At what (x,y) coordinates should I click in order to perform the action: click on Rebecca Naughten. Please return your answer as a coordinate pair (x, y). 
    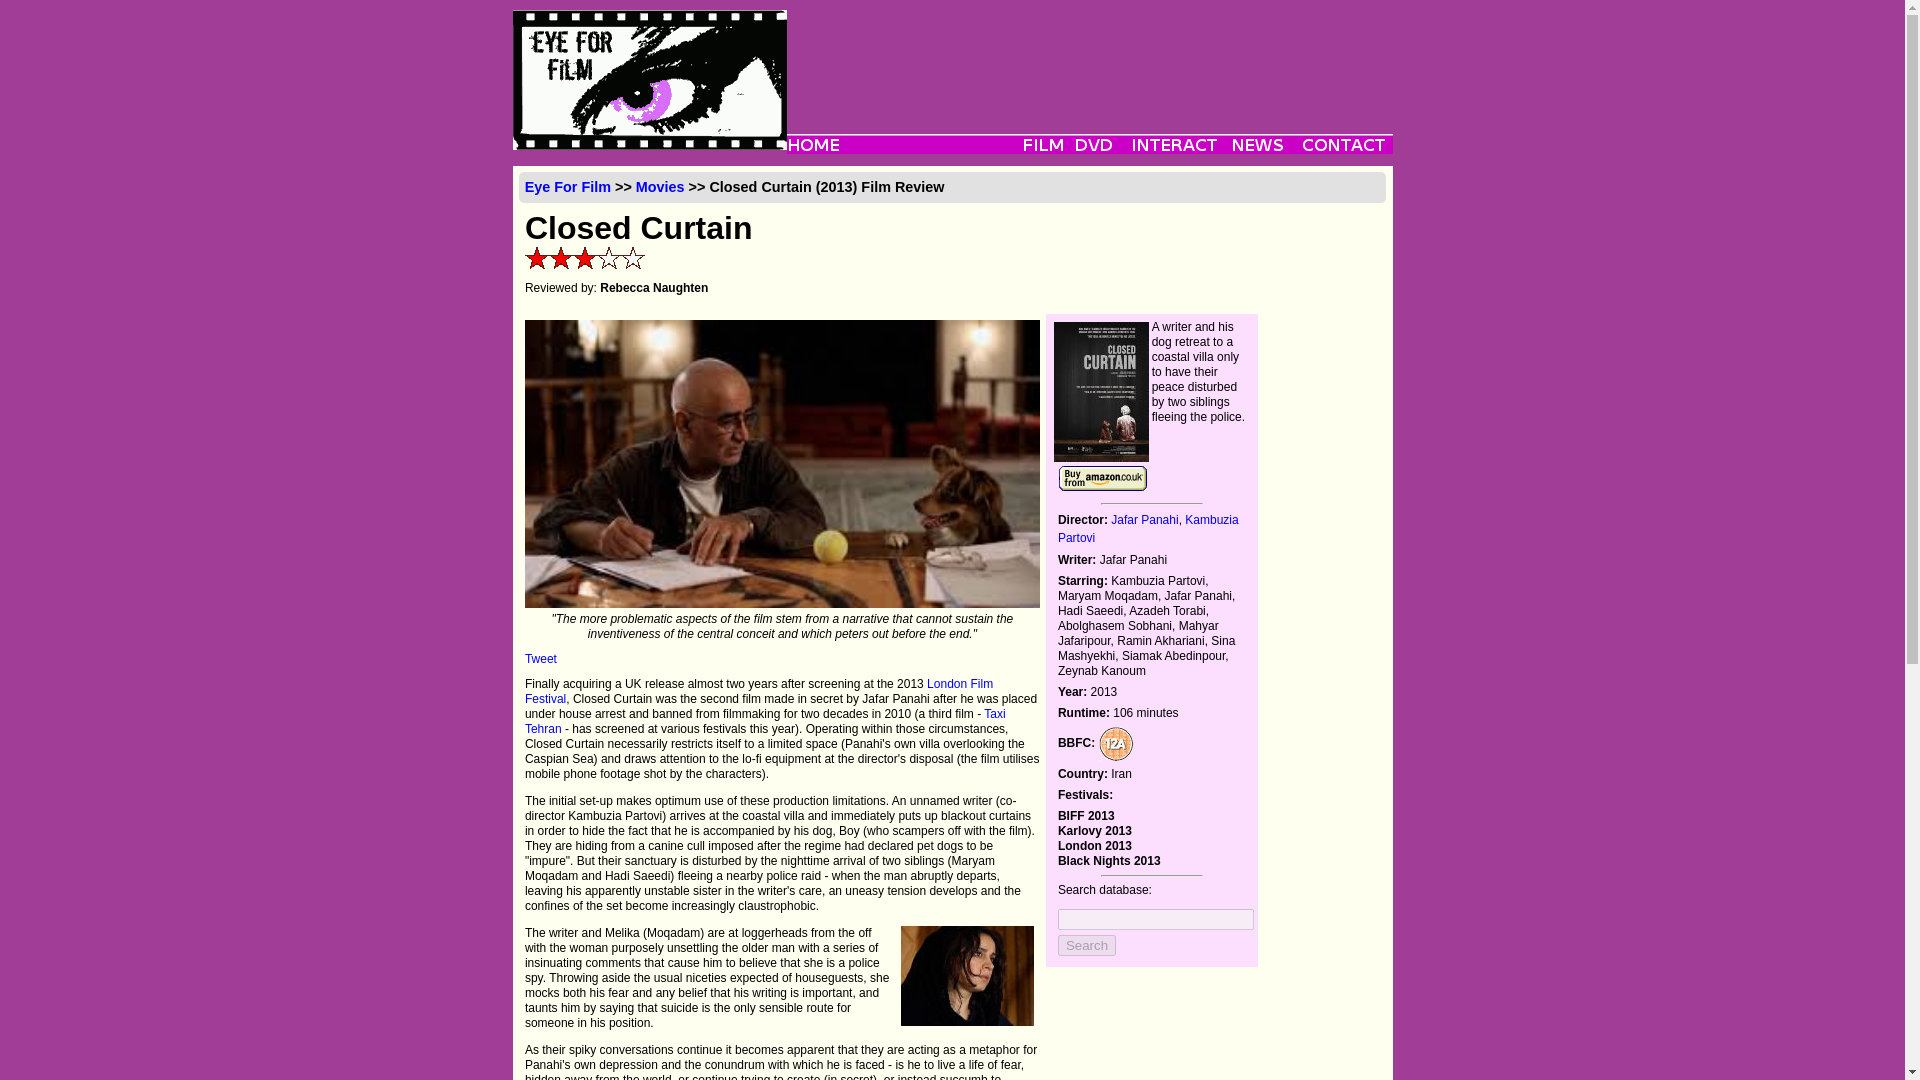
    Looking at the image, I should click on (654, 287).